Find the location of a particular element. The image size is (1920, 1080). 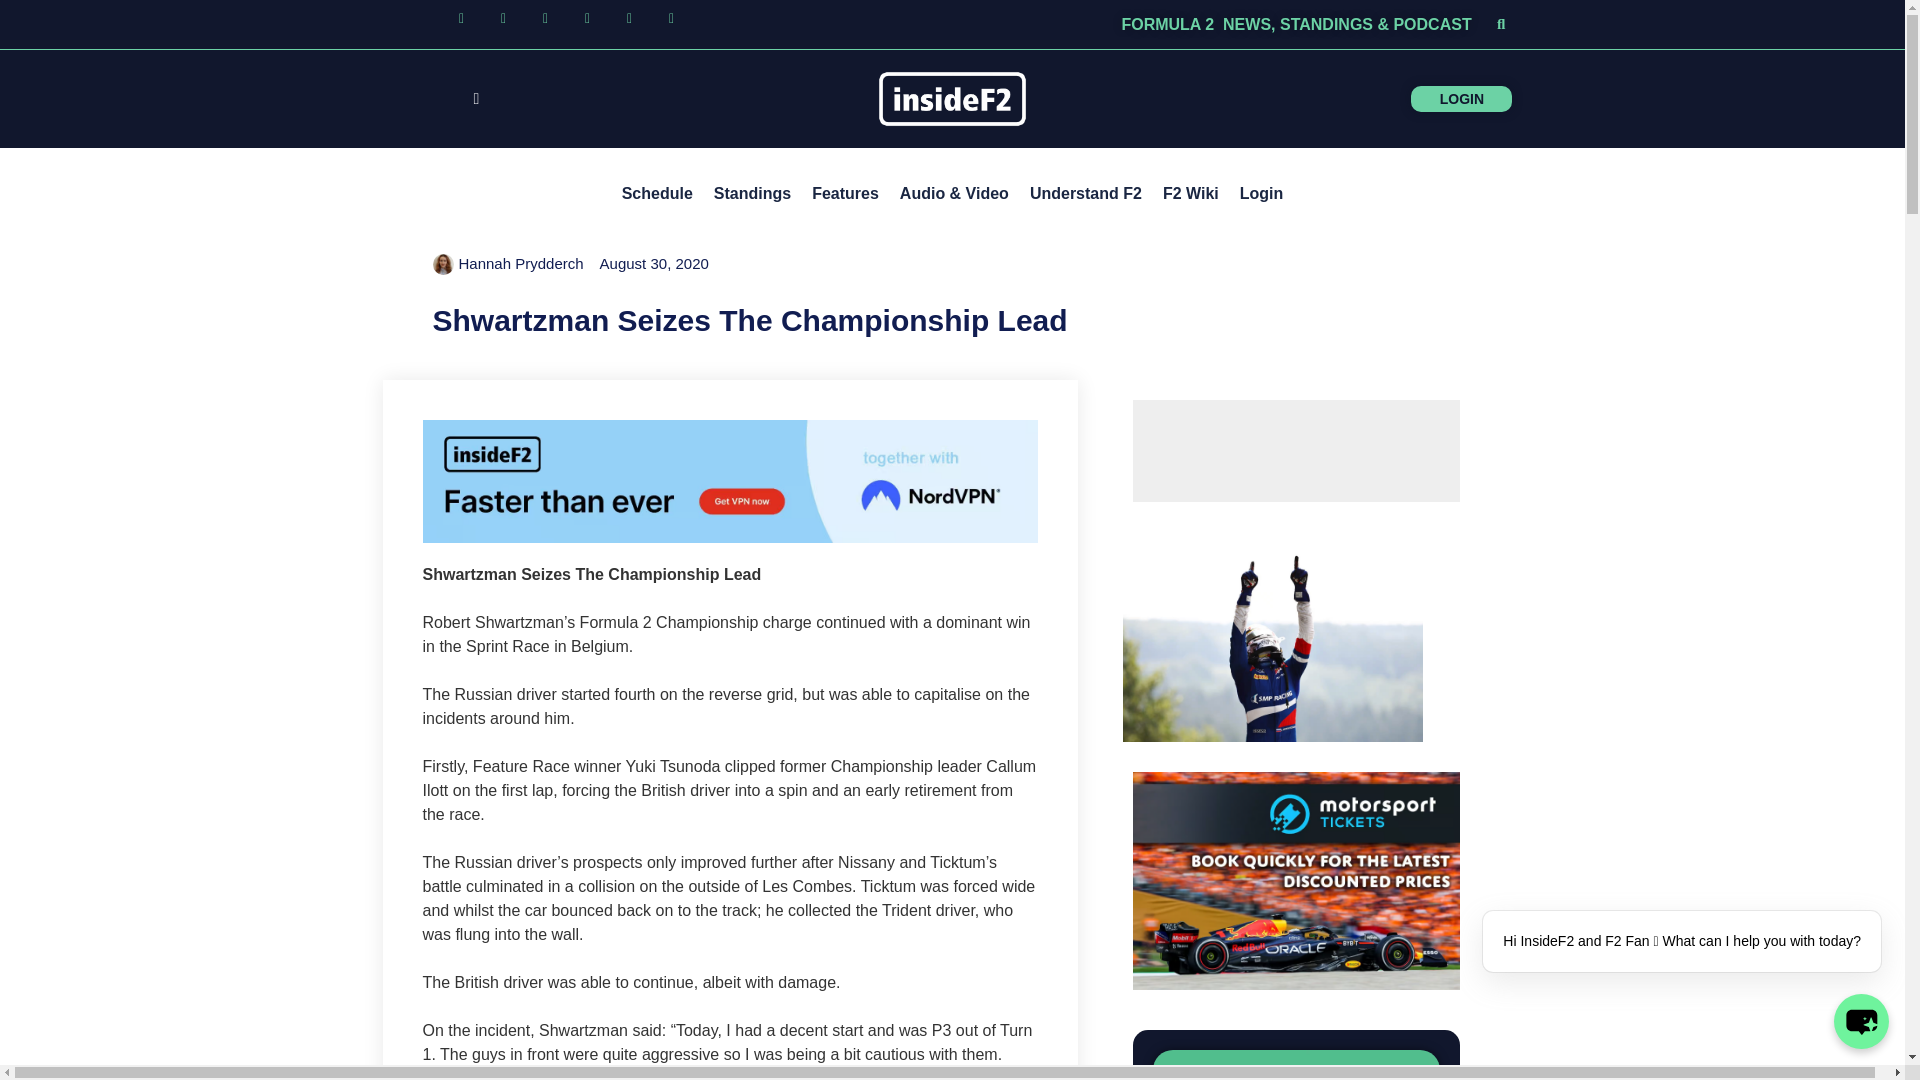

Login is located at coordinates (1262, 194).